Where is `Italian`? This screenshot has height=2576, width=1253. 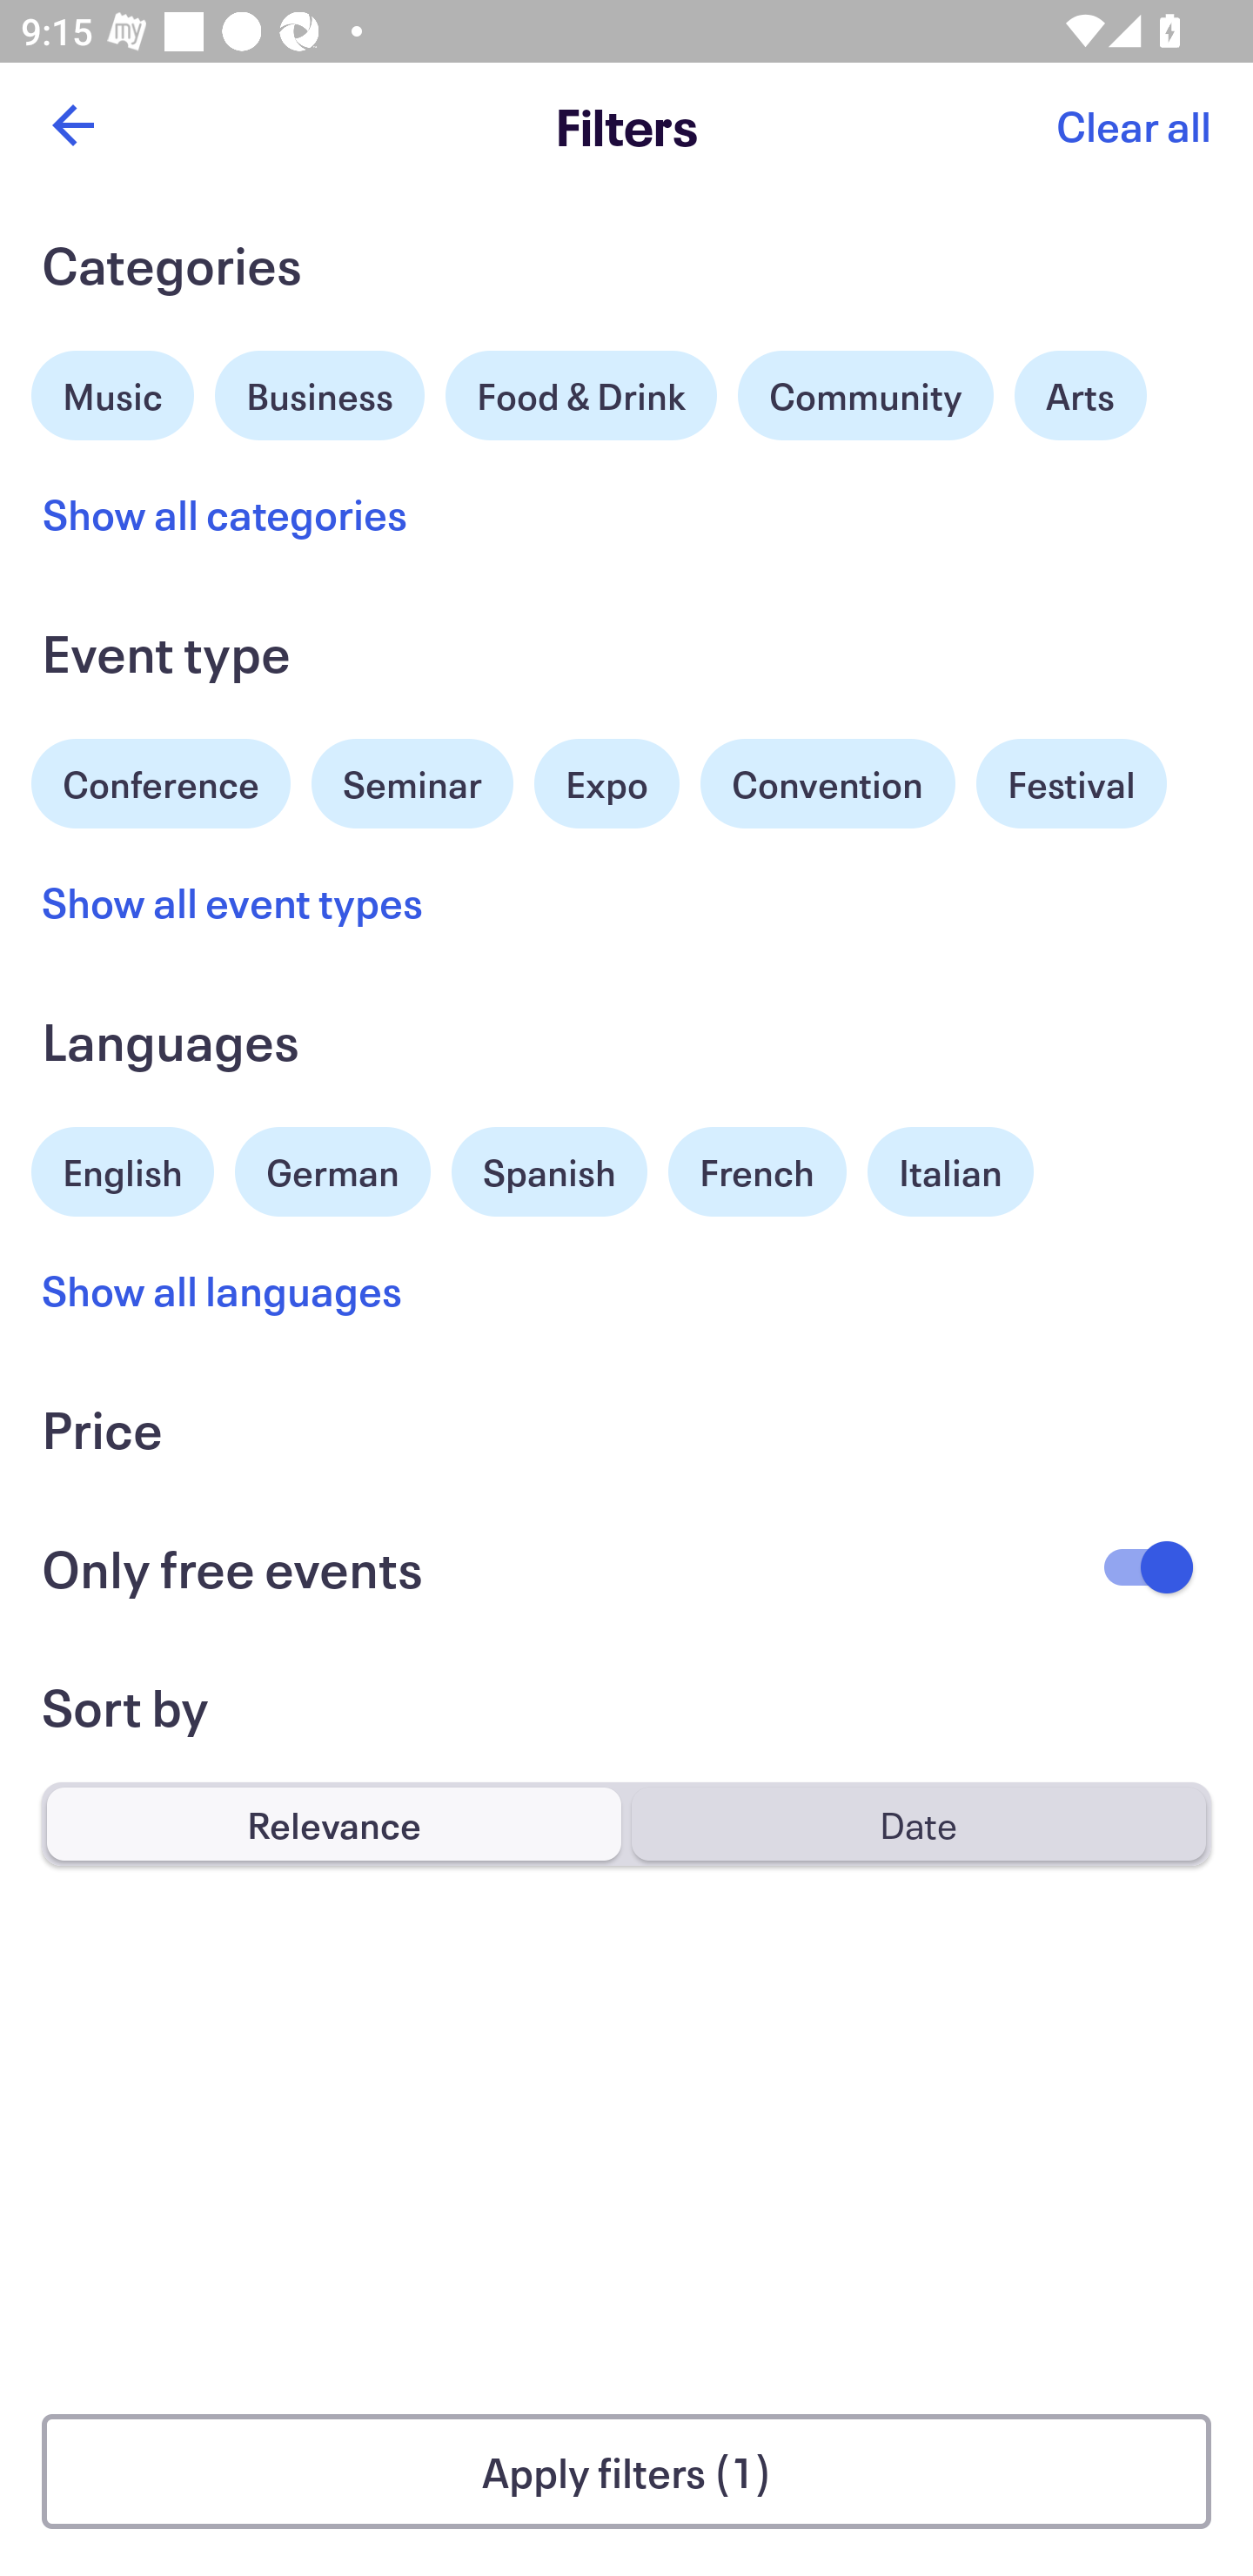 Italian is located at coordinates (950, 1171).